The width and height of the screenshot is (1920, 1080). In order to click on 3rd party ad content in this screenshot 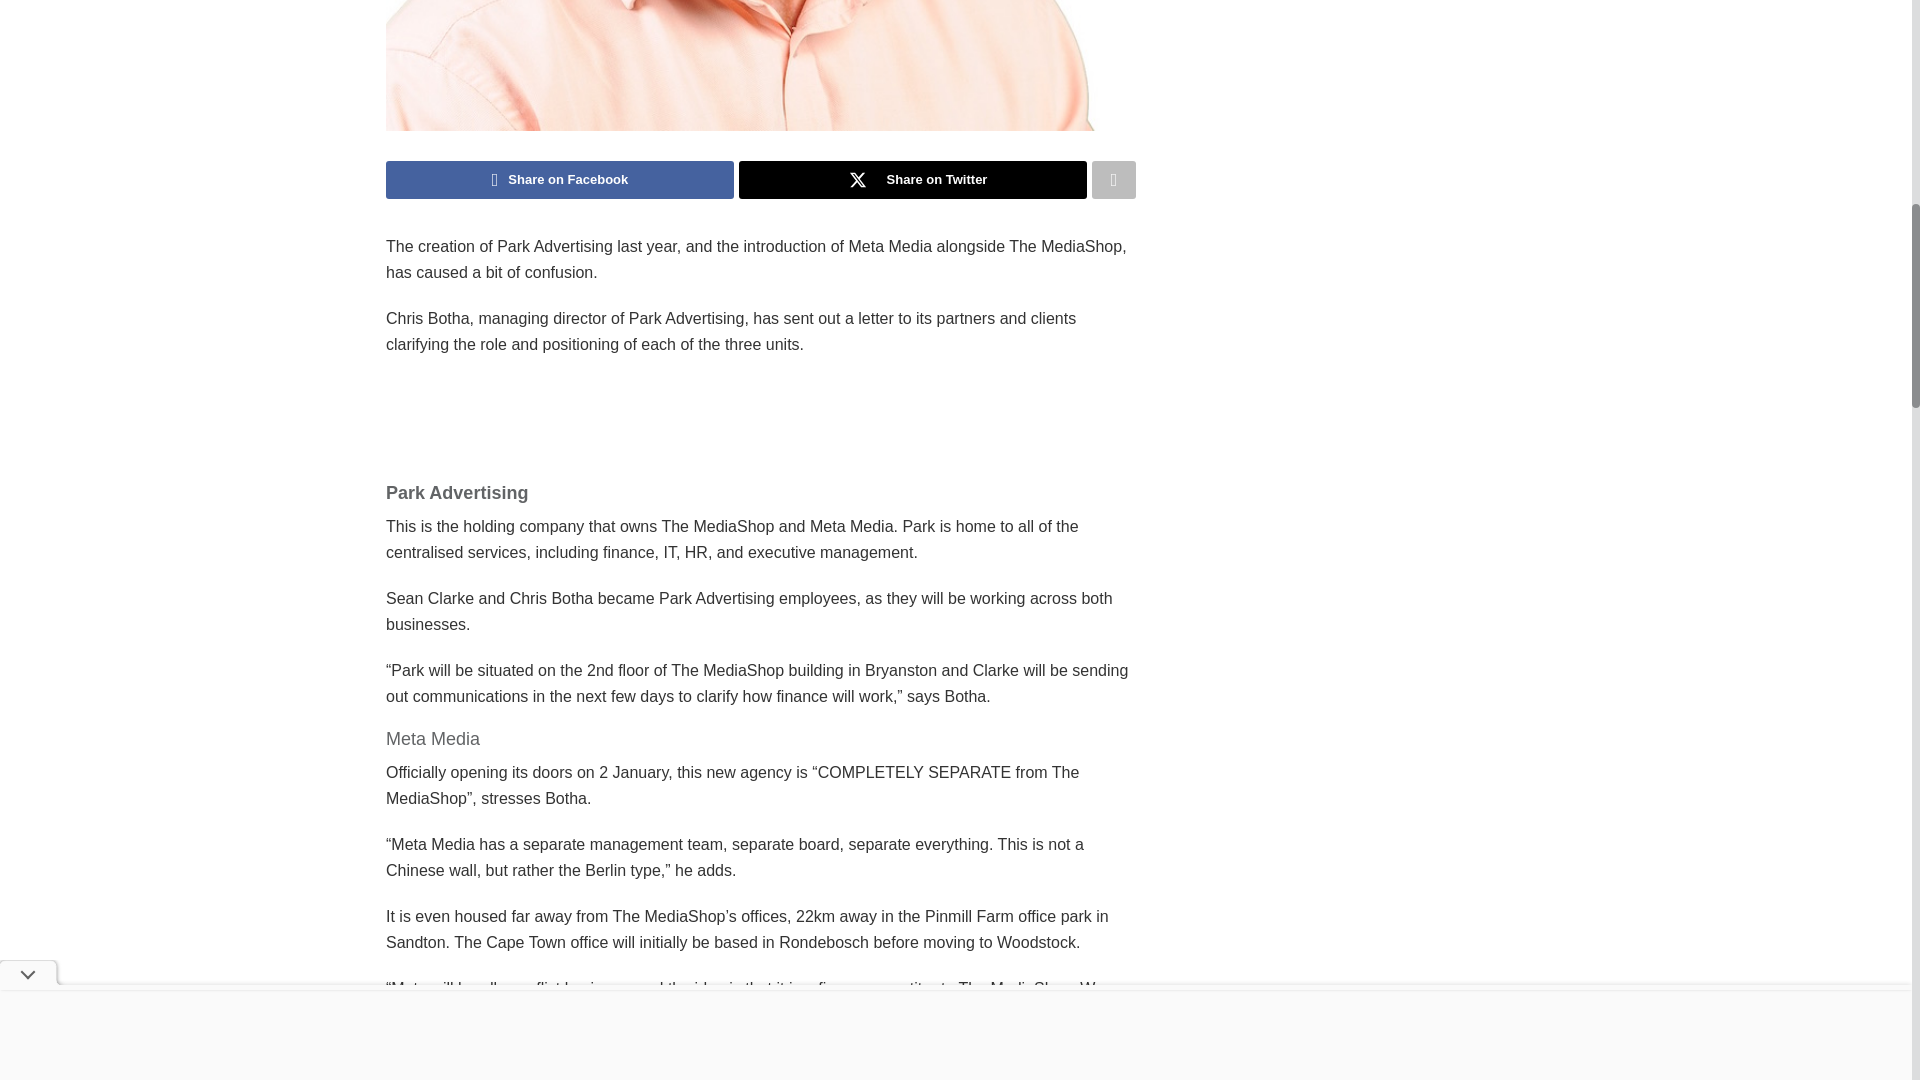, I will do `click(1316, 111)`.